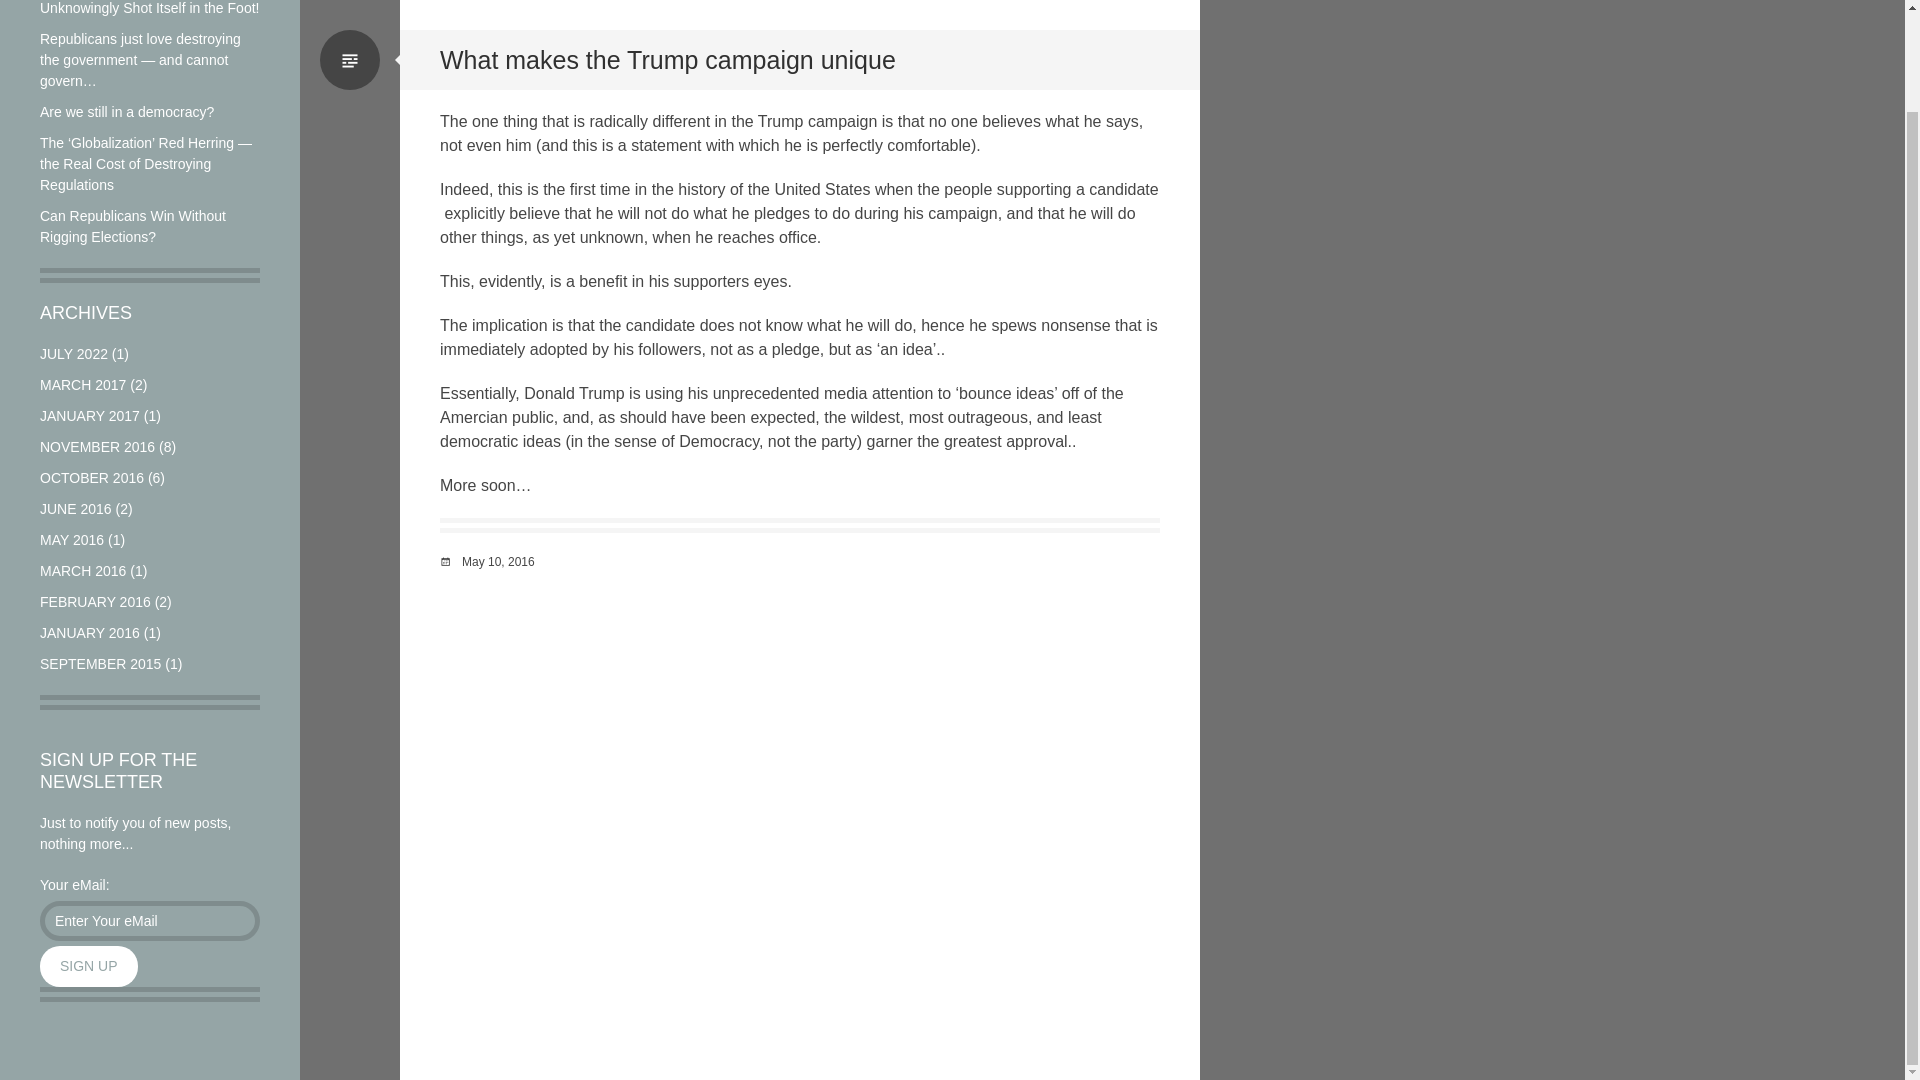 The height and width of the screenshot is (1080, 1920). Describe the element at coordinates (150, 8) in the screenshot. I see `This Supreme Court Has Unknowingly Shot Itself in the Foot!` at that location.